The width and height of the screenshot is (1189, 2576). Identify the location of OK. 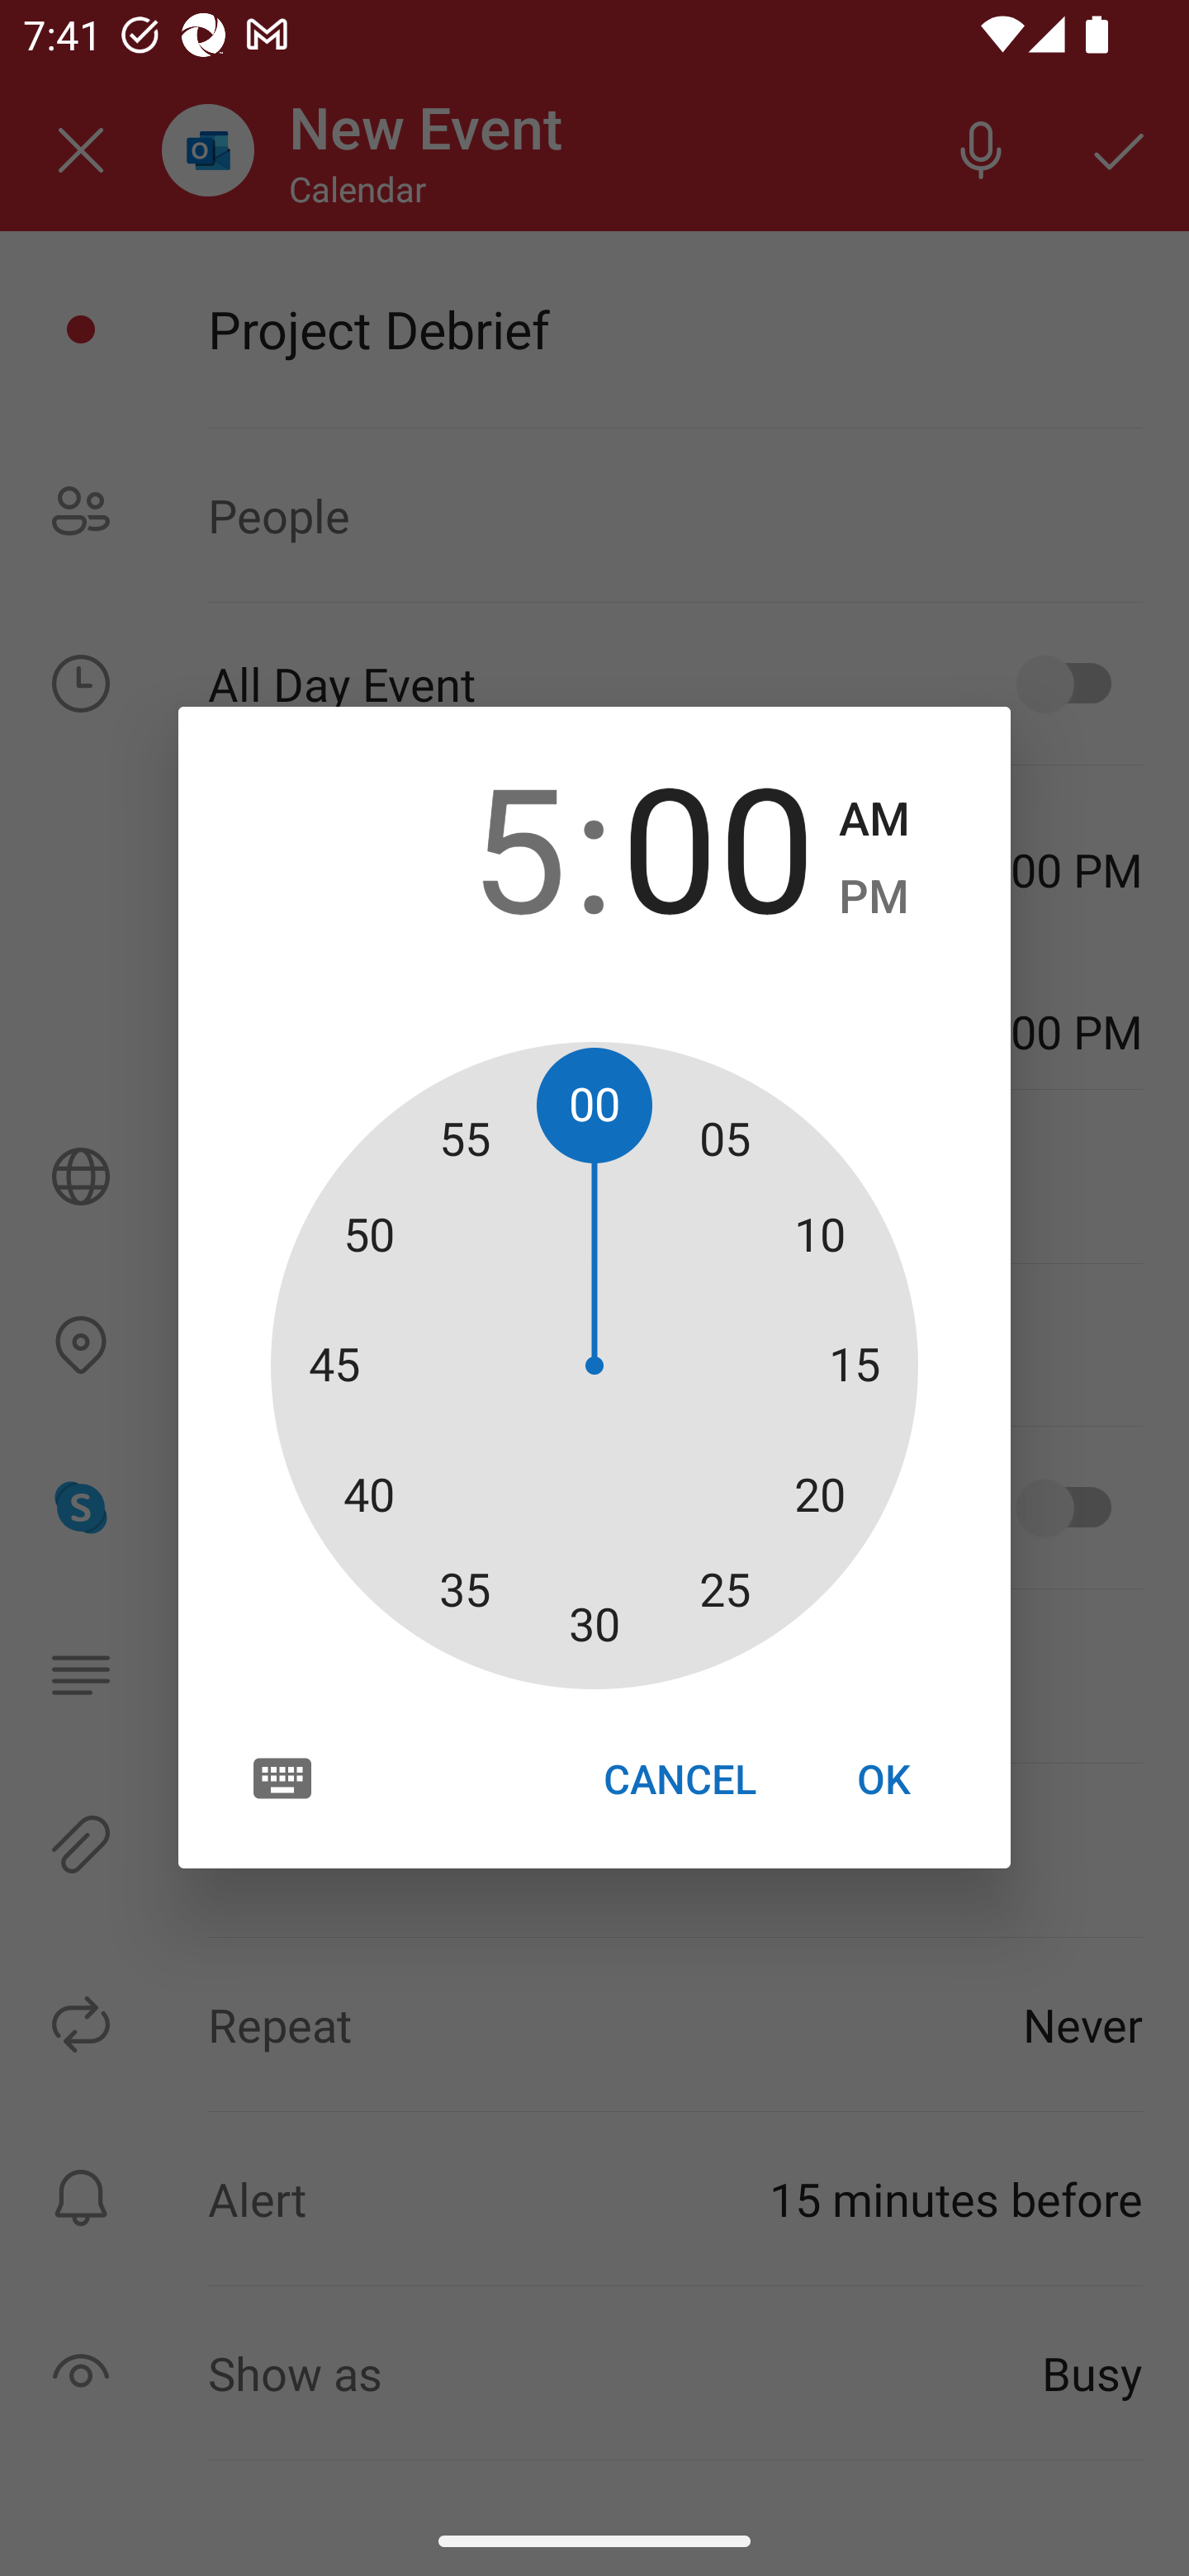
(883, 1778).